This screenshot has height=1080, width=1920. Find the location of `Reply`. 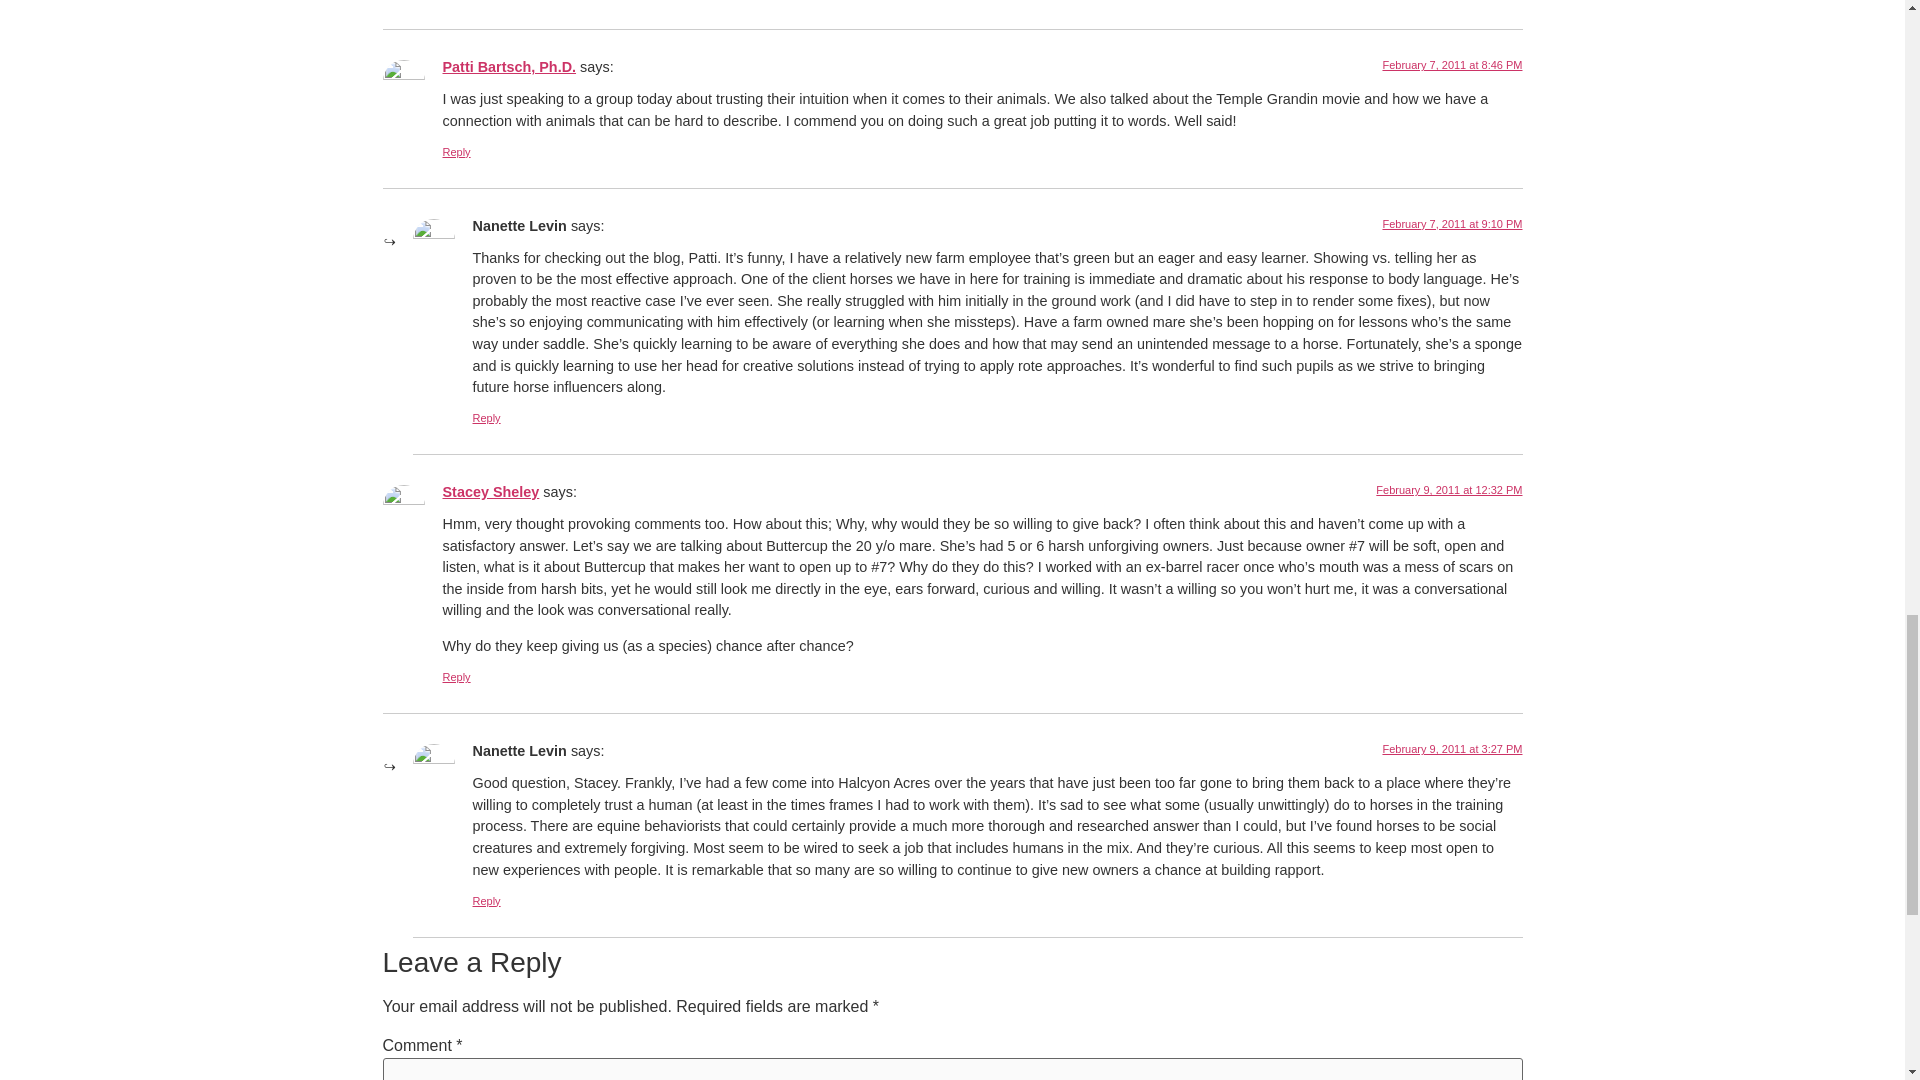

Reply is located at coordinates (456, 151).